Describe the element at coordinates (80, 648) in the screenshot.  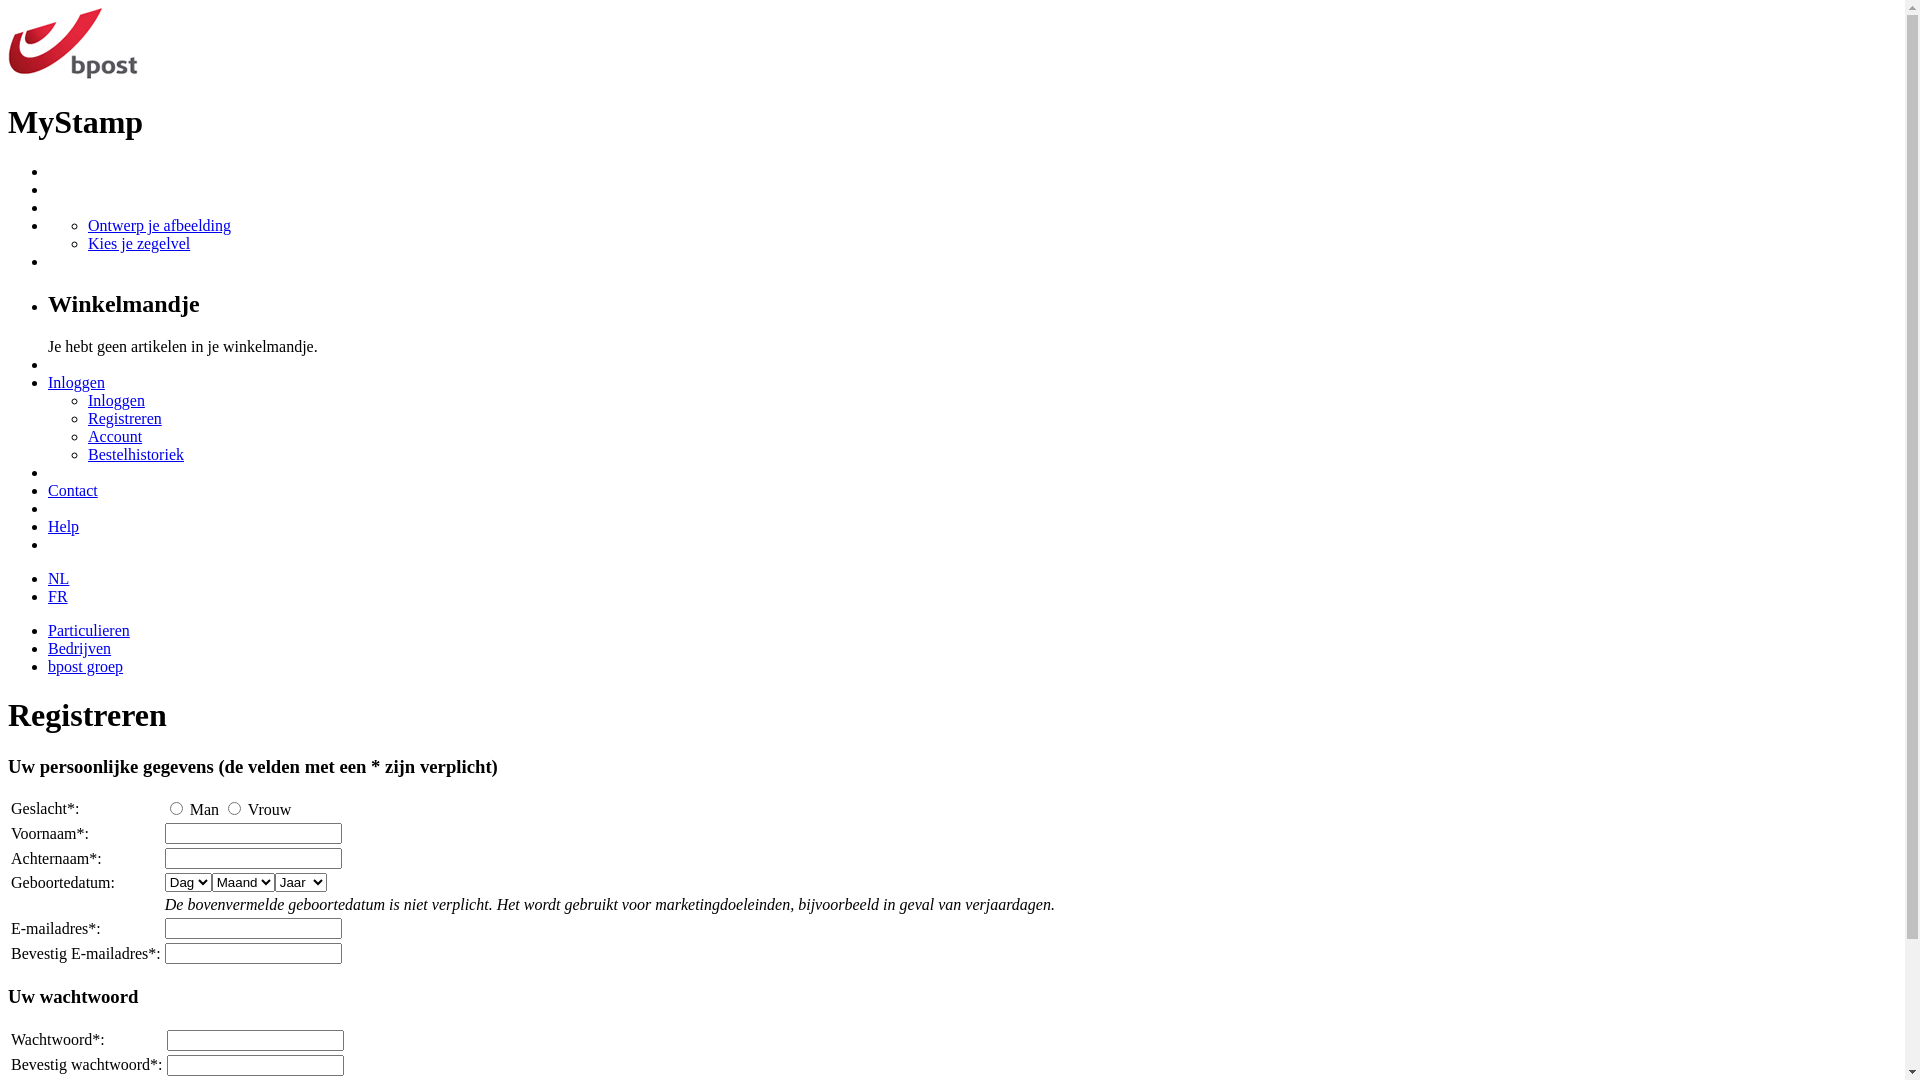
I see `Bedrijven` at that location.